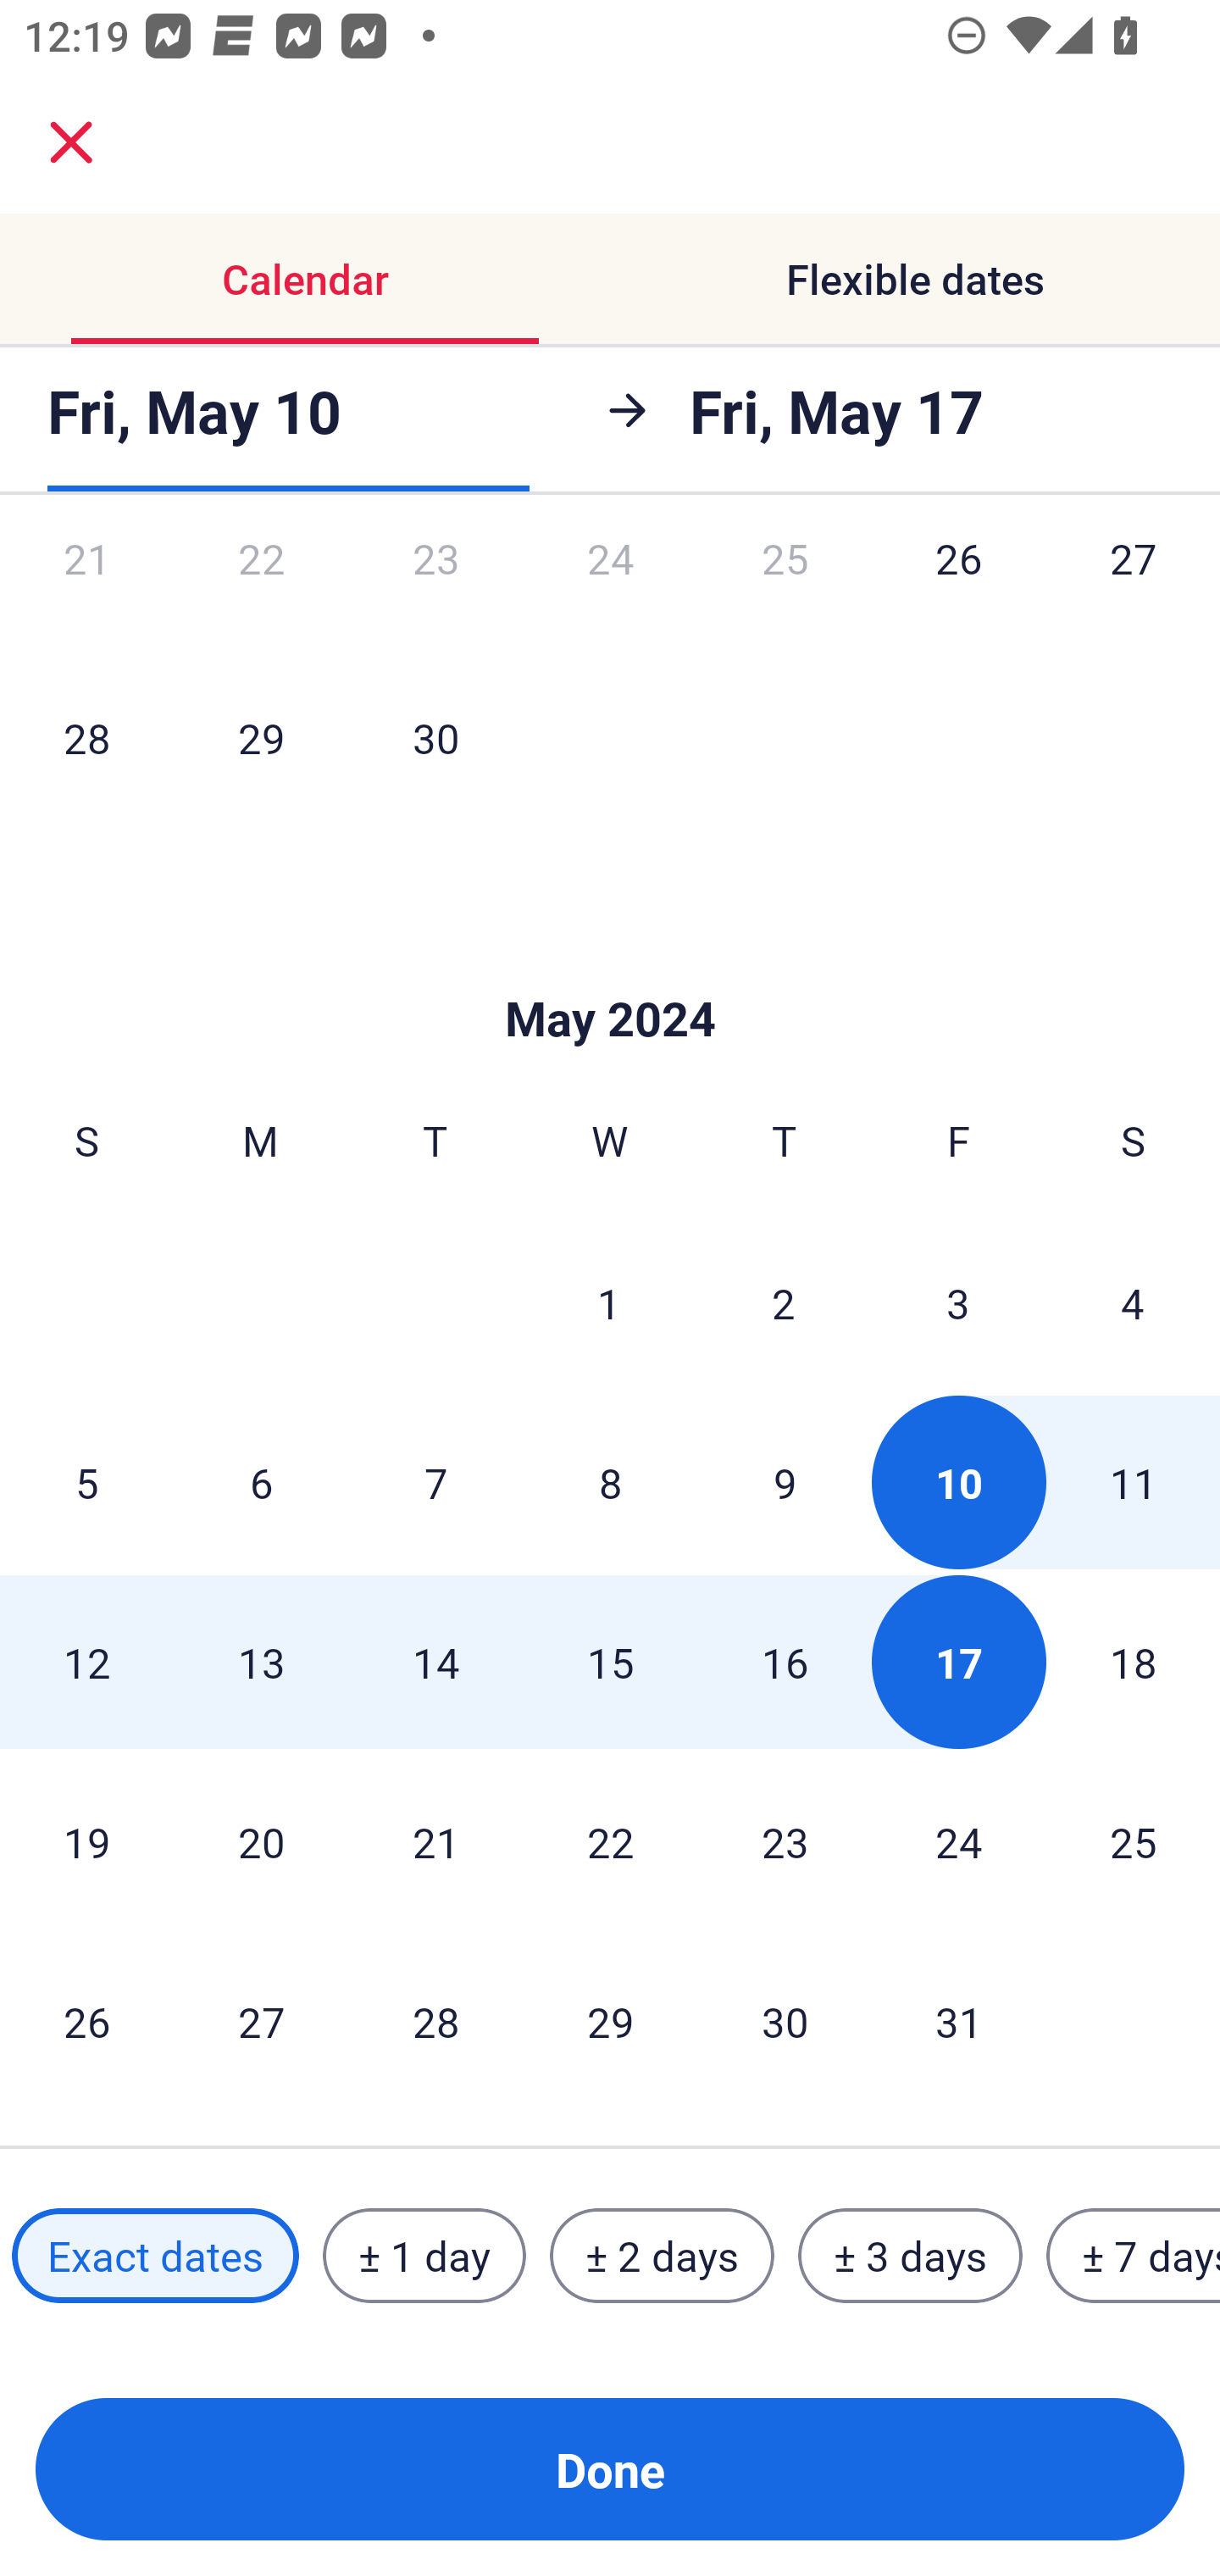 The image size is (1220, 2576). Describe the element at coordinates (785, 2020) in the screenshot. I see `30 Thursday, May 30, 2024` at that location.